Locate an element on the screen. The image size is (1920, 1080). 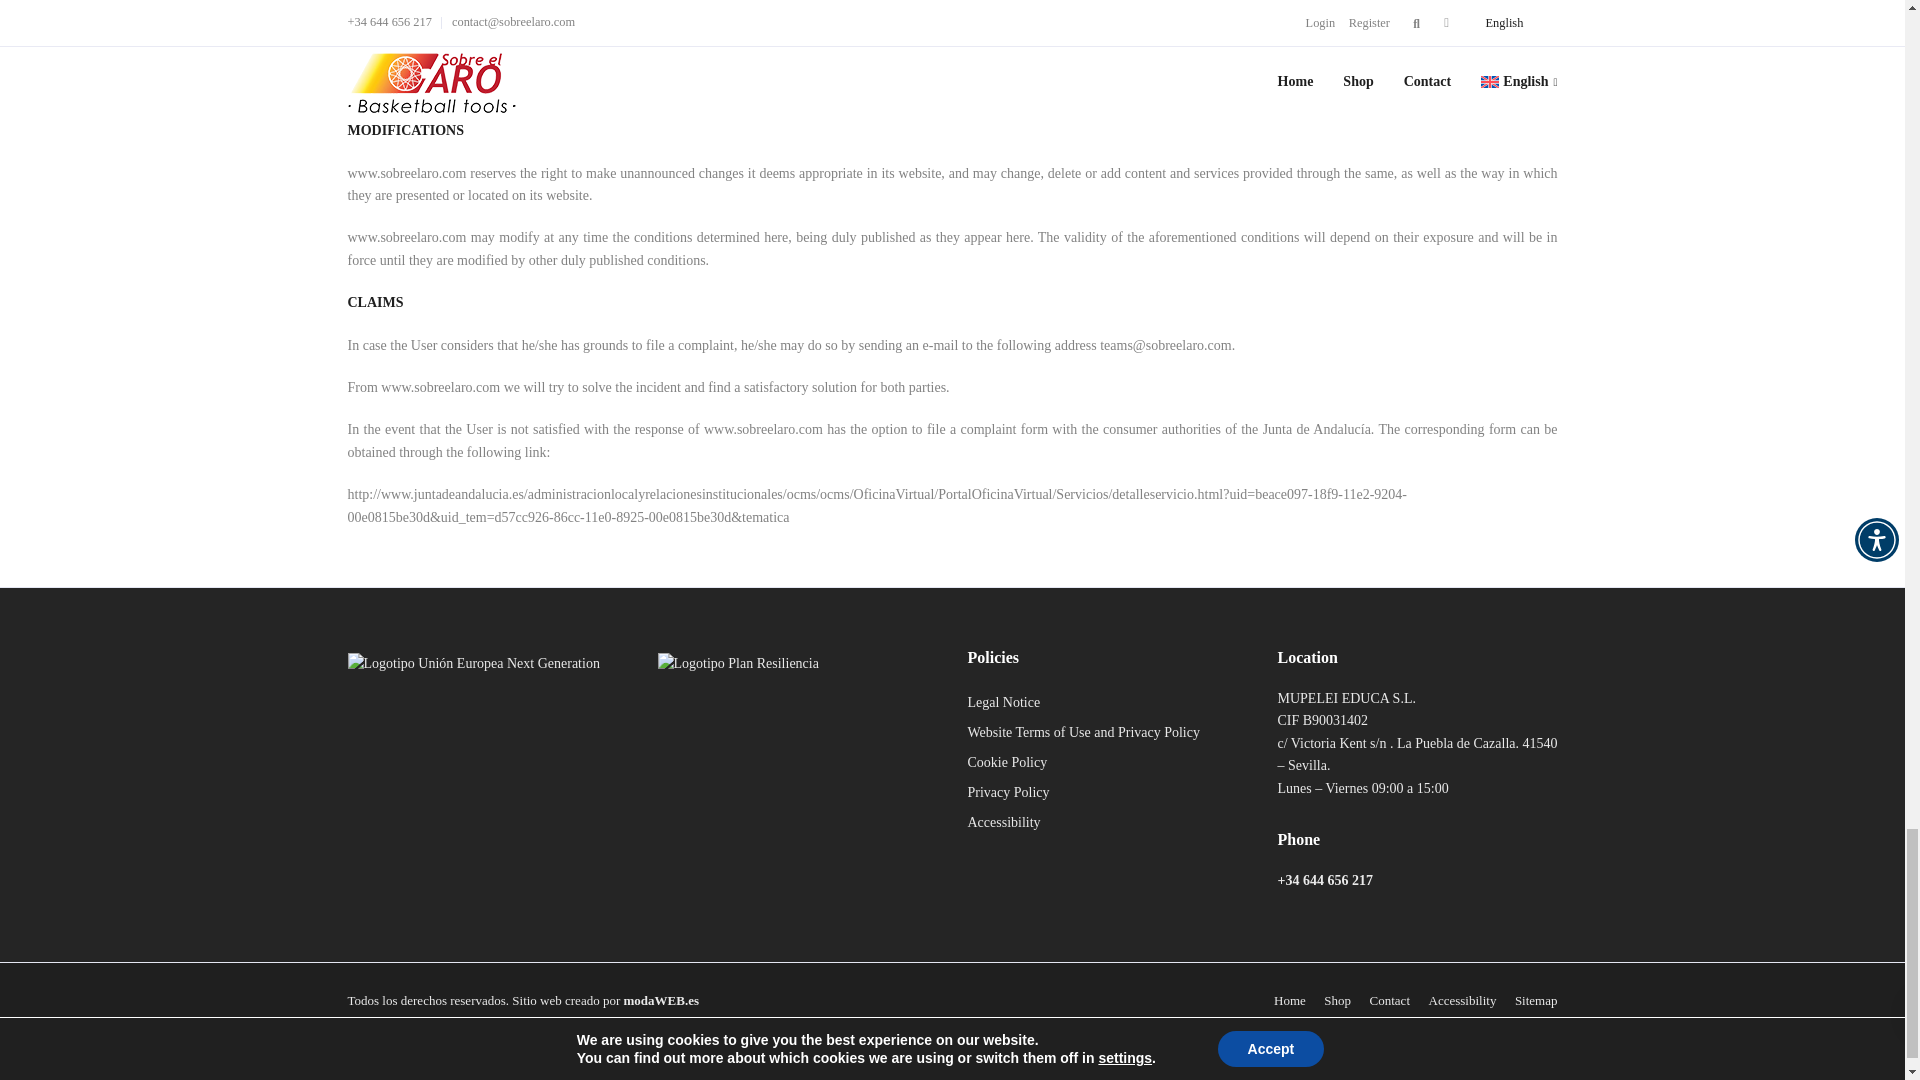
Accessibility is located at coordinates (1004, 822).